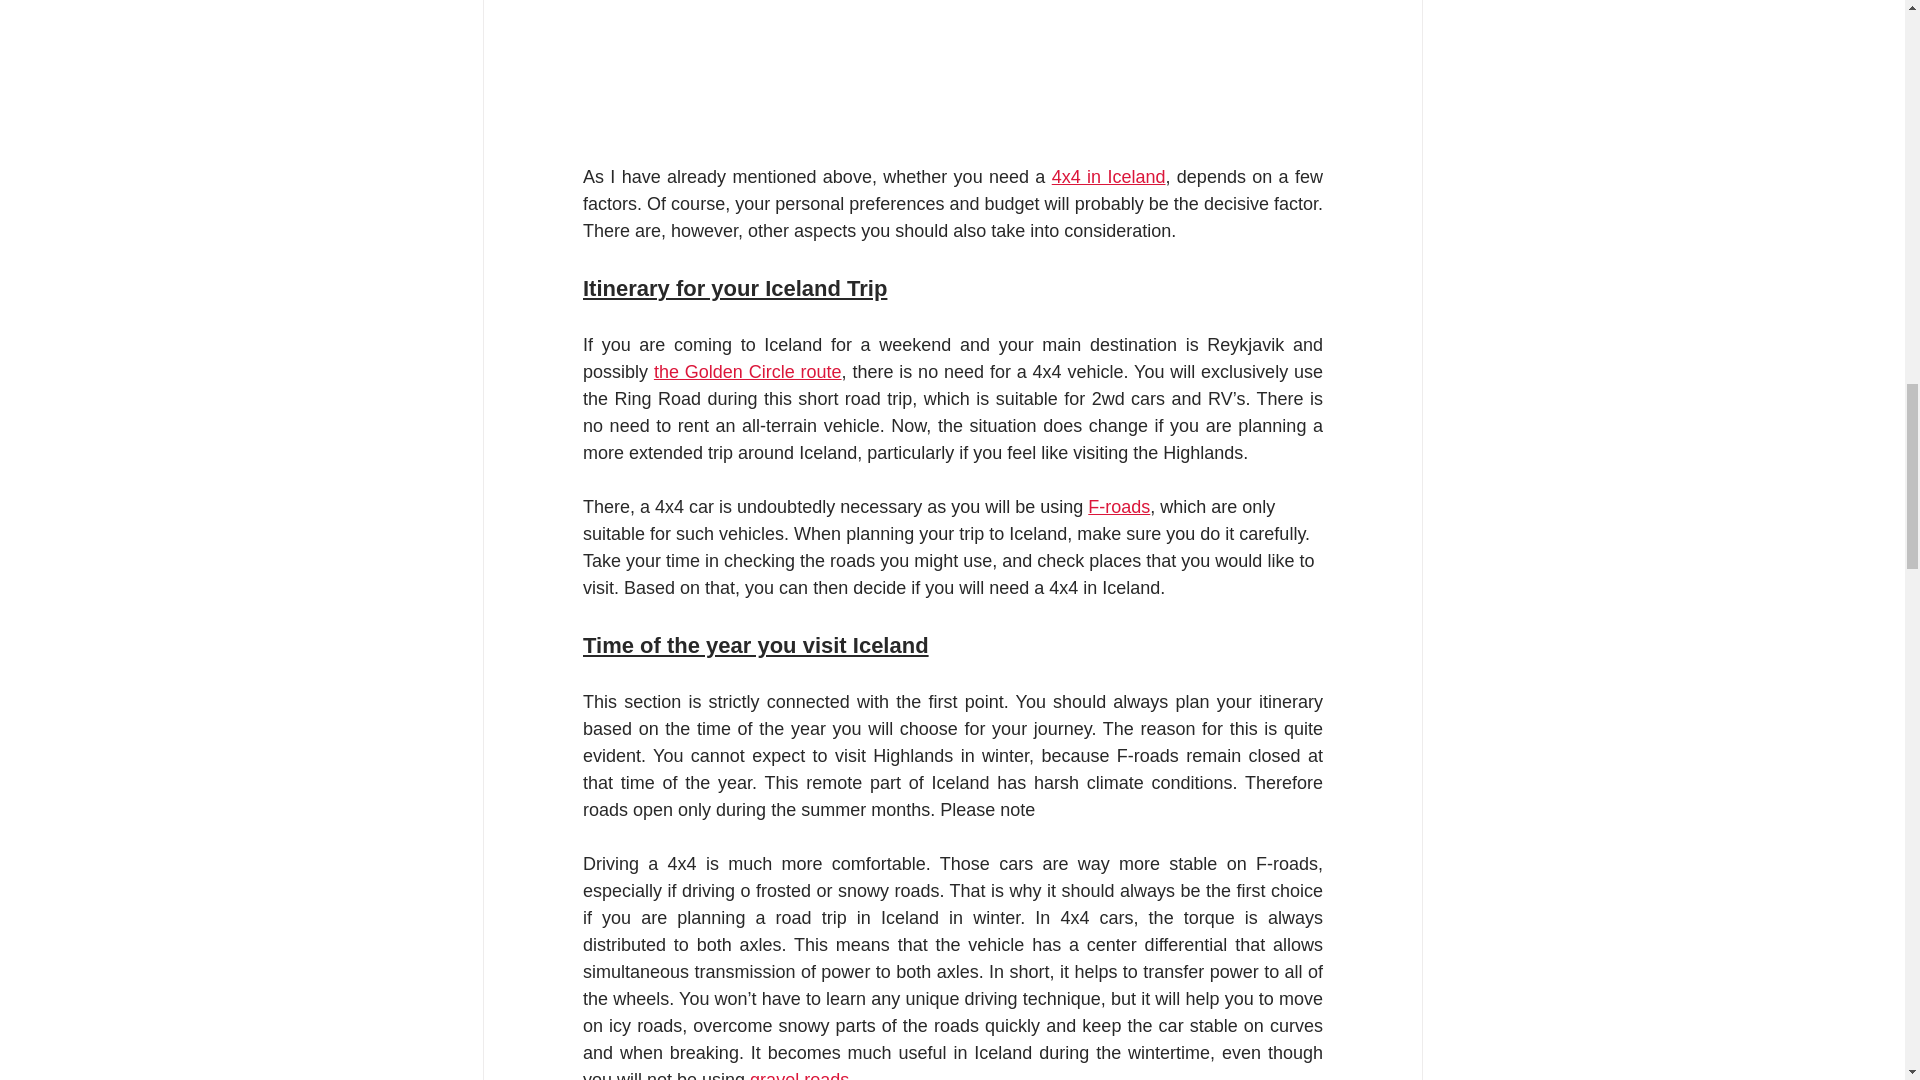 This screenshot has height=1080, width=1920. I want to click on gravel roads, so click(799, 1075).